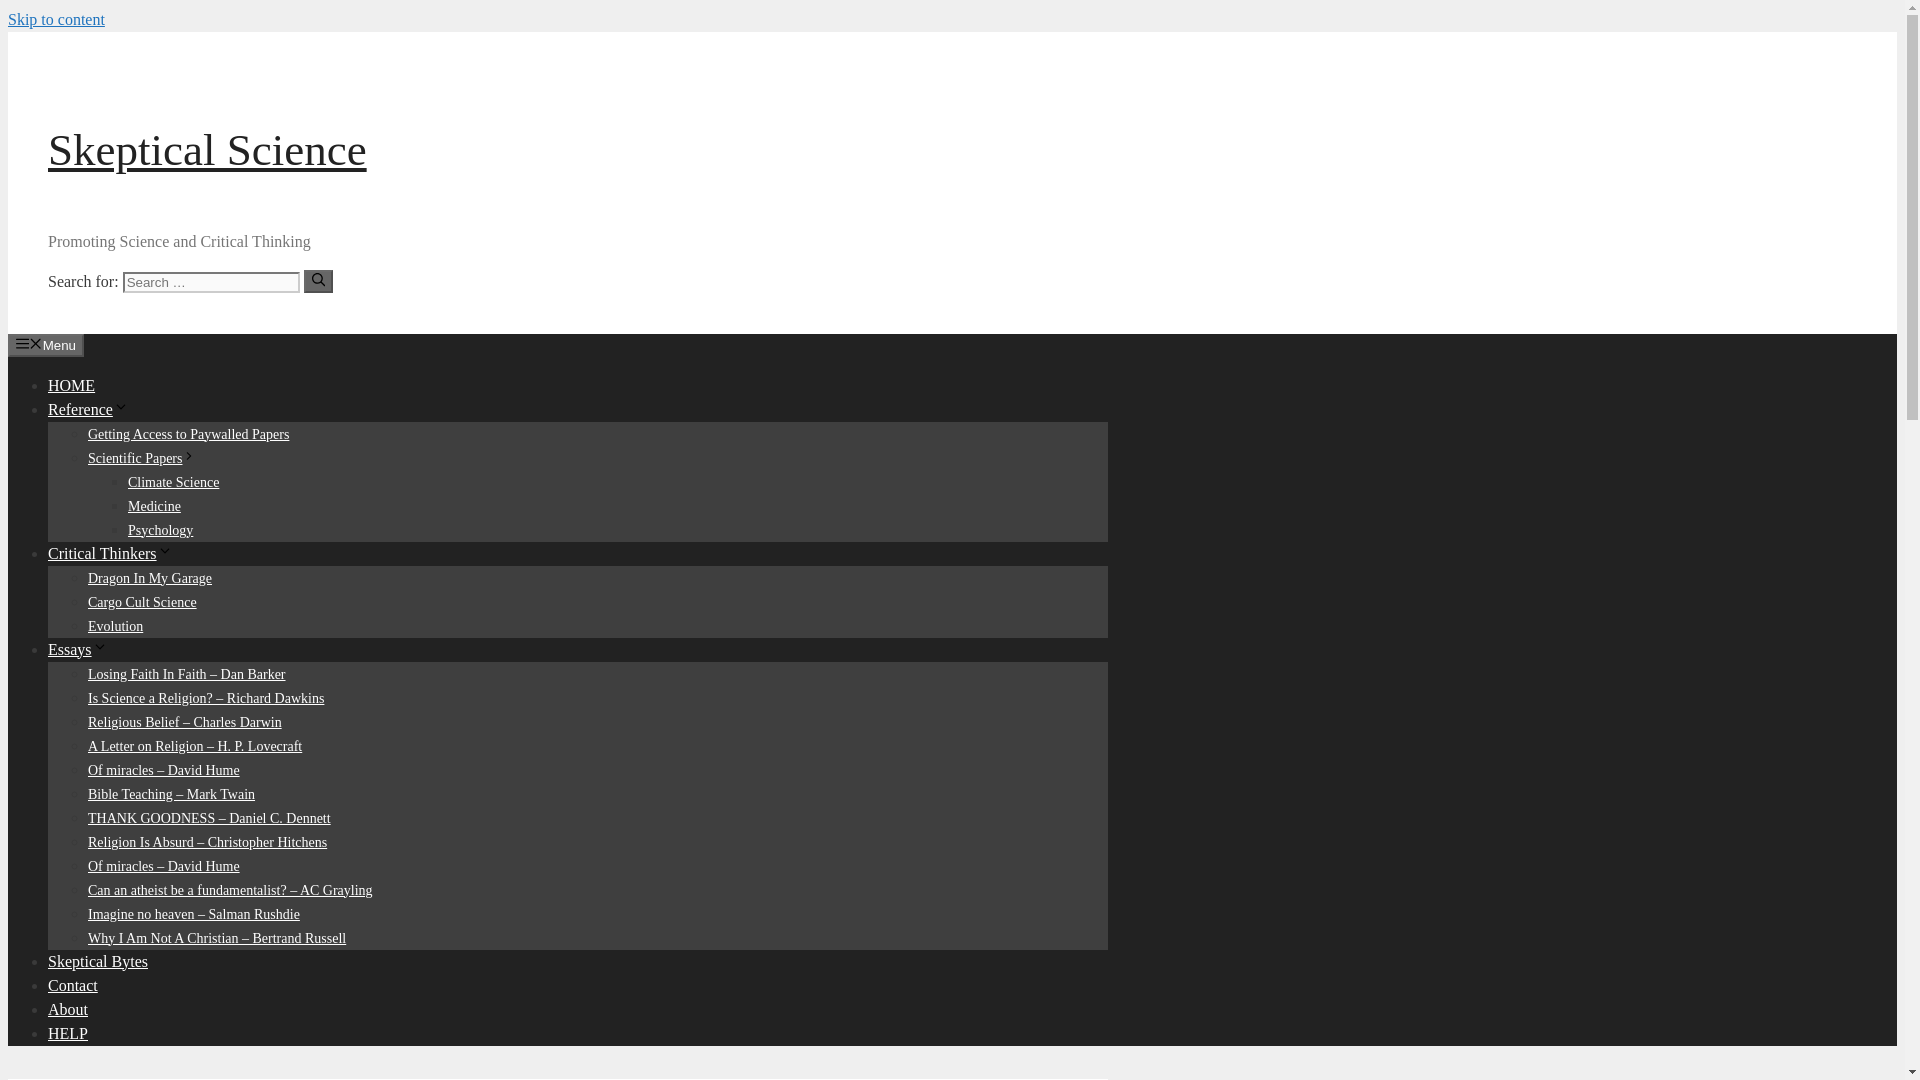 This screenshot has height=1080, width=1920. Describe the element at coordinates (68, 1008) in the screenshot. I see `About` at that location.